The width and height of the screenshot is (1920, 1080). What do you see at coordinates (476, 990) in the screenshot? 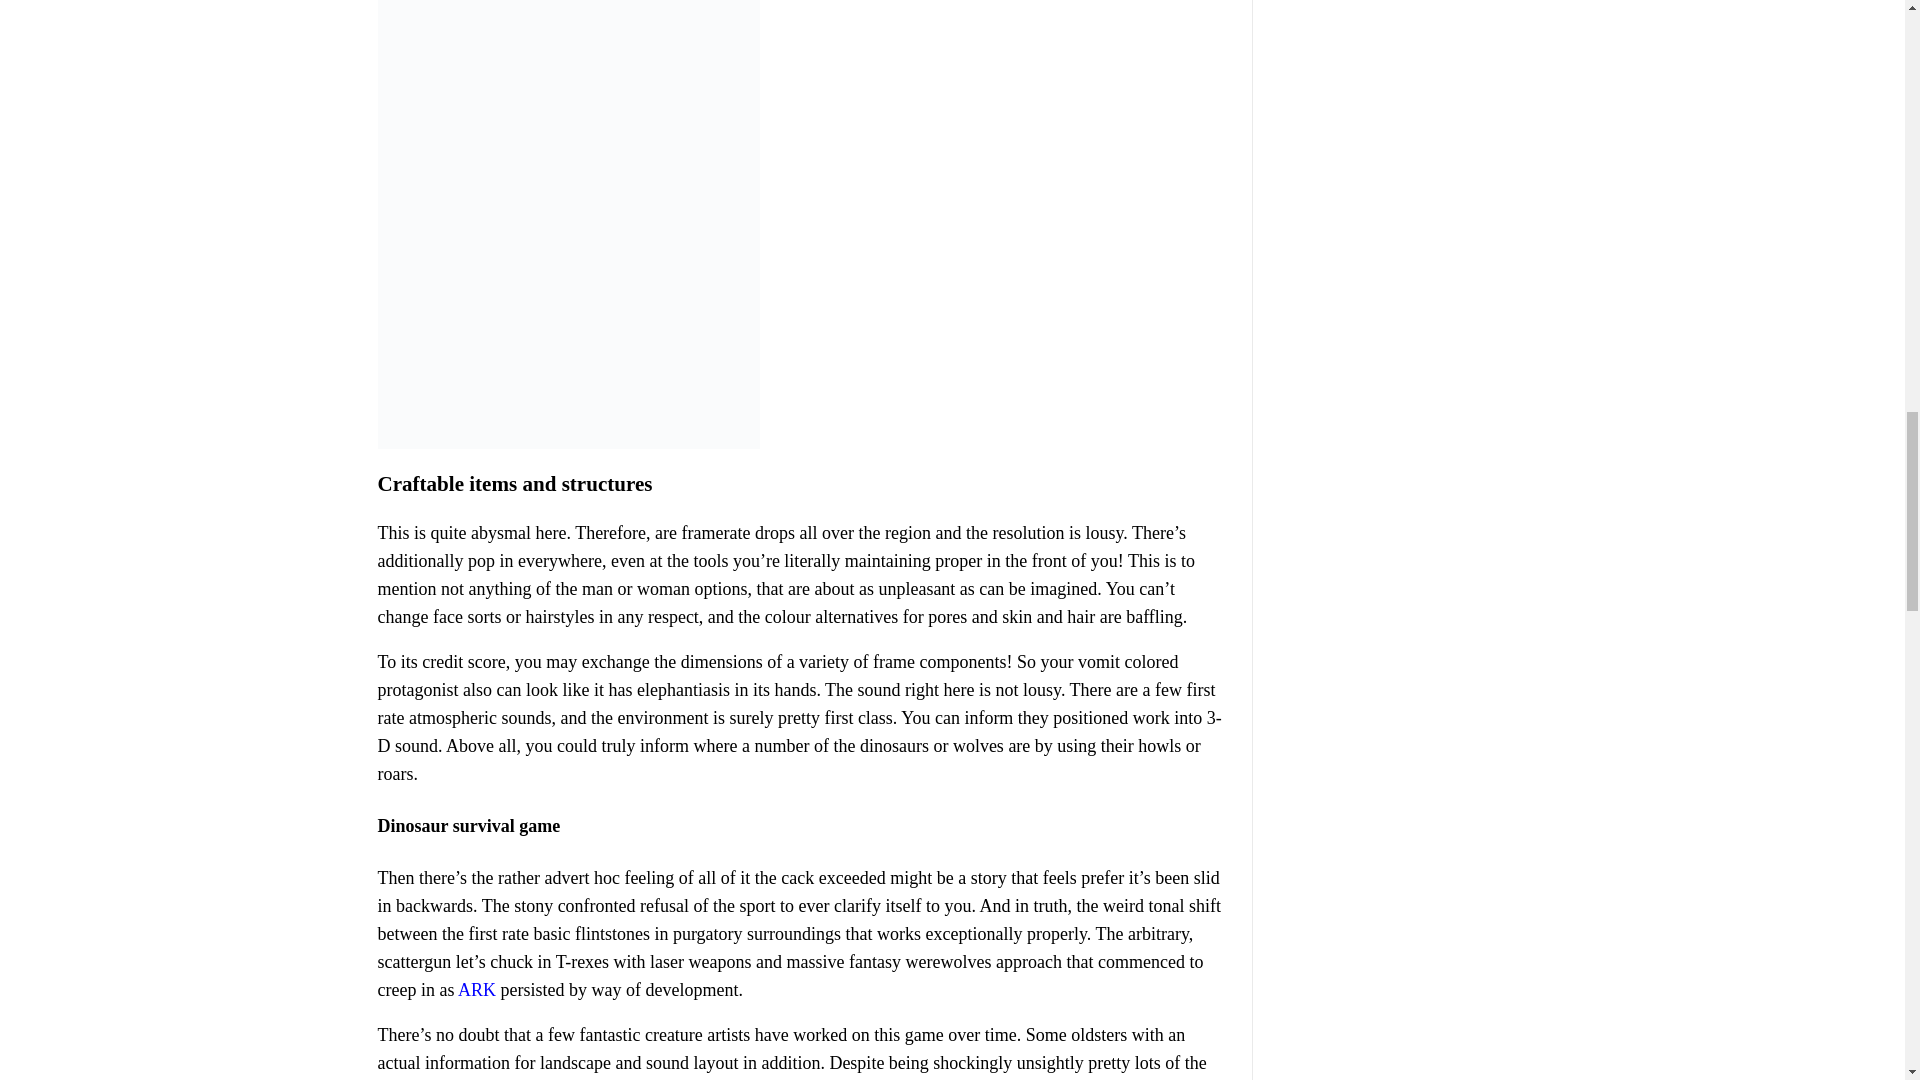
I see `ARK` at bounding box center [476, 990].